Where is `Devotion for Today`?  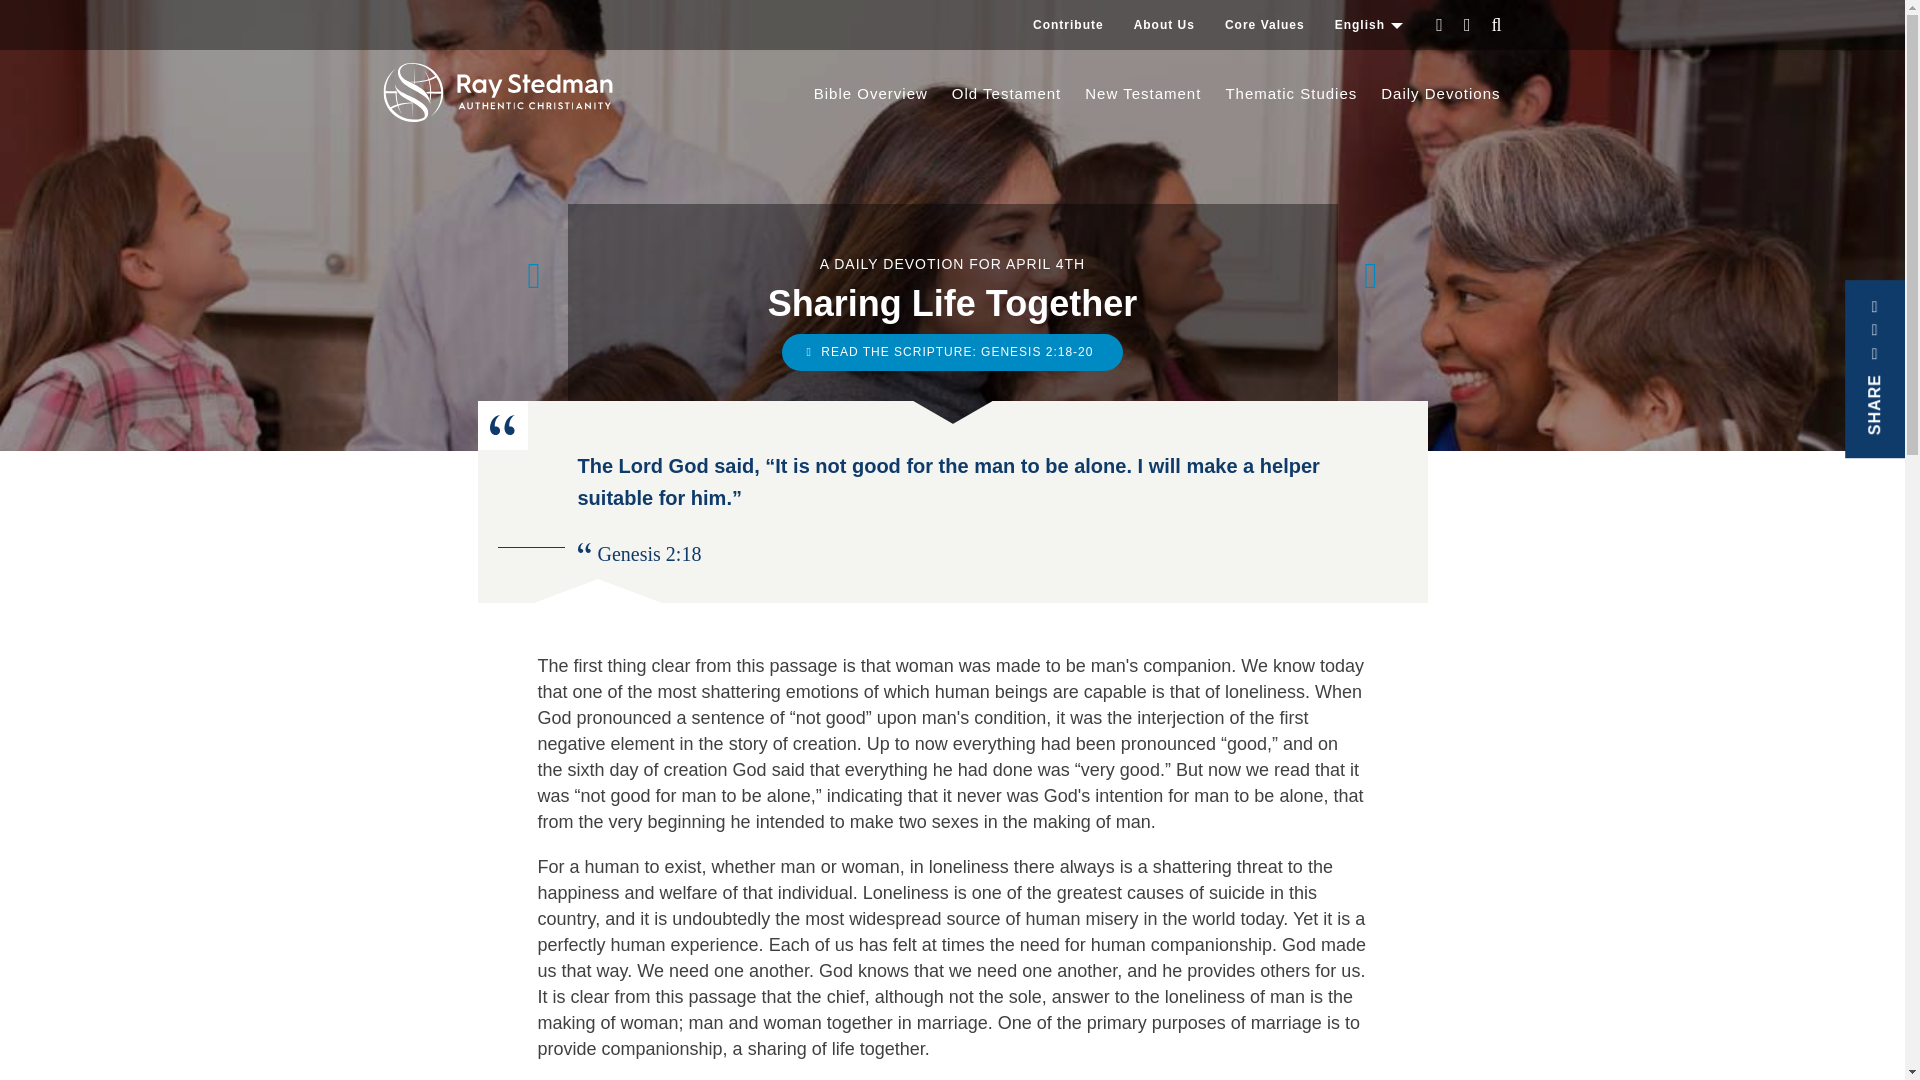 Devotion for Today is located at coordinates (1440, 94).